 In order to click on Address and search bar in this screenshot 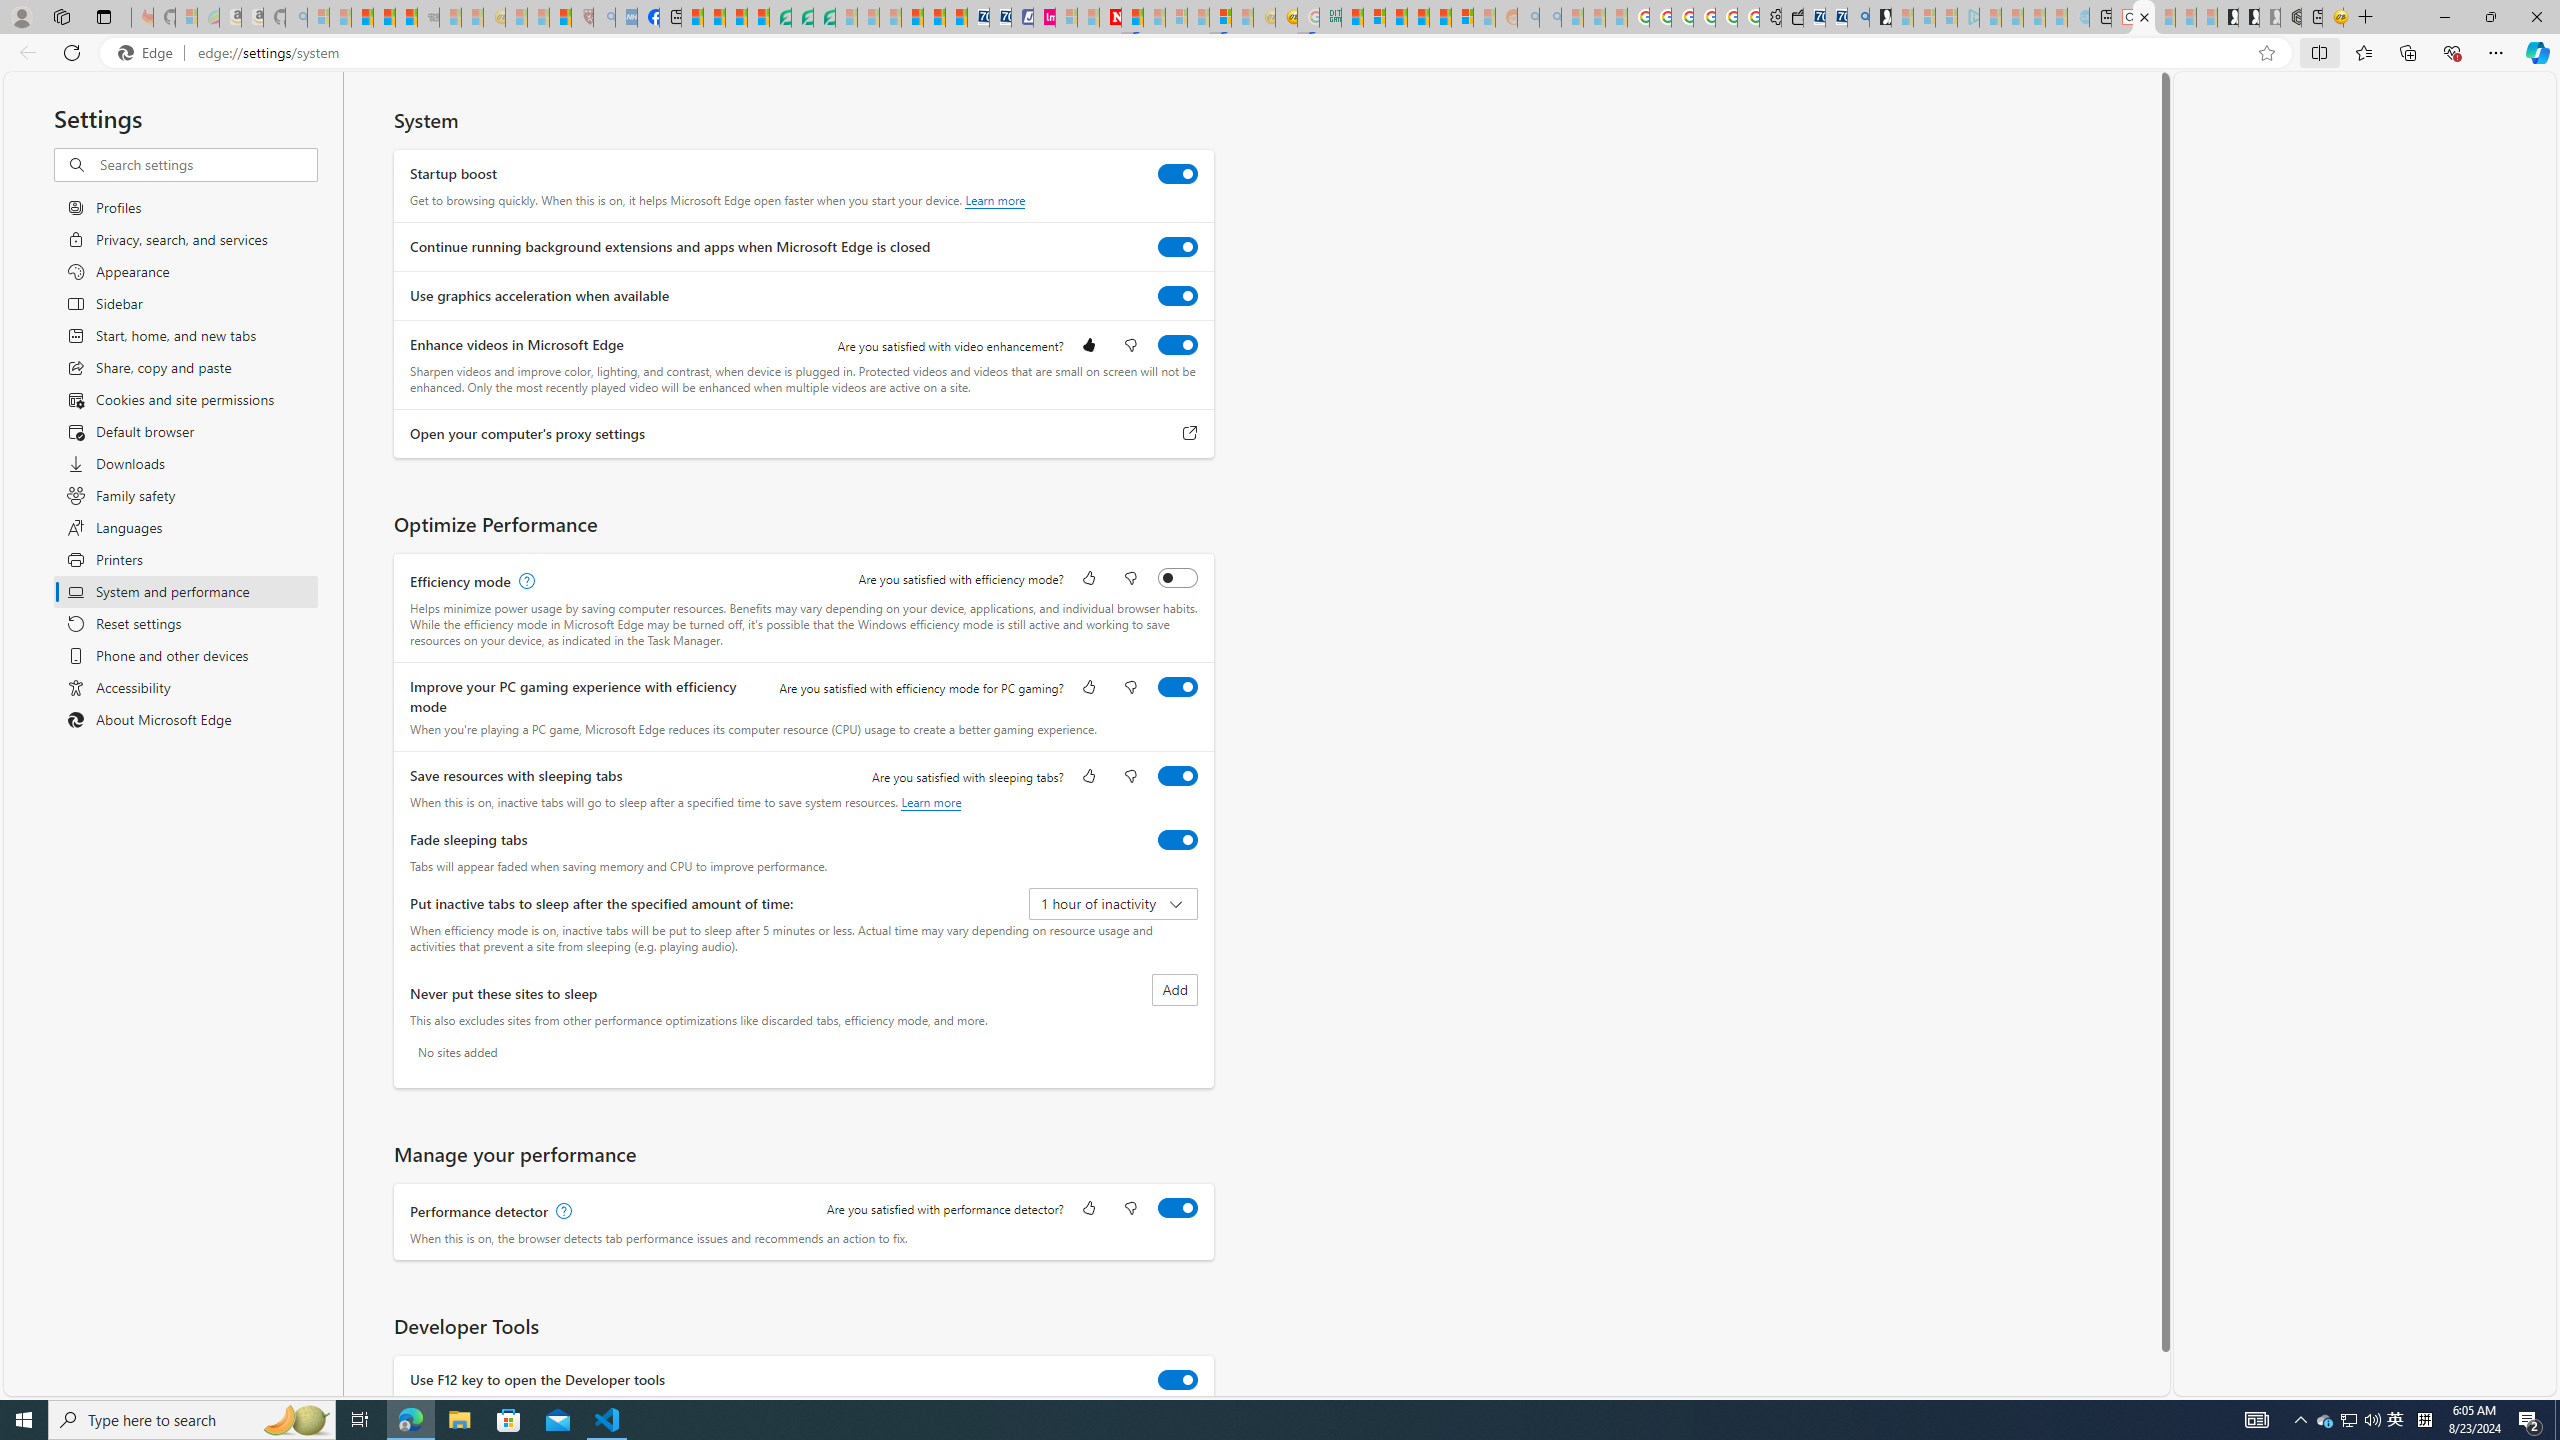, I will do `click(1223, 53)`.